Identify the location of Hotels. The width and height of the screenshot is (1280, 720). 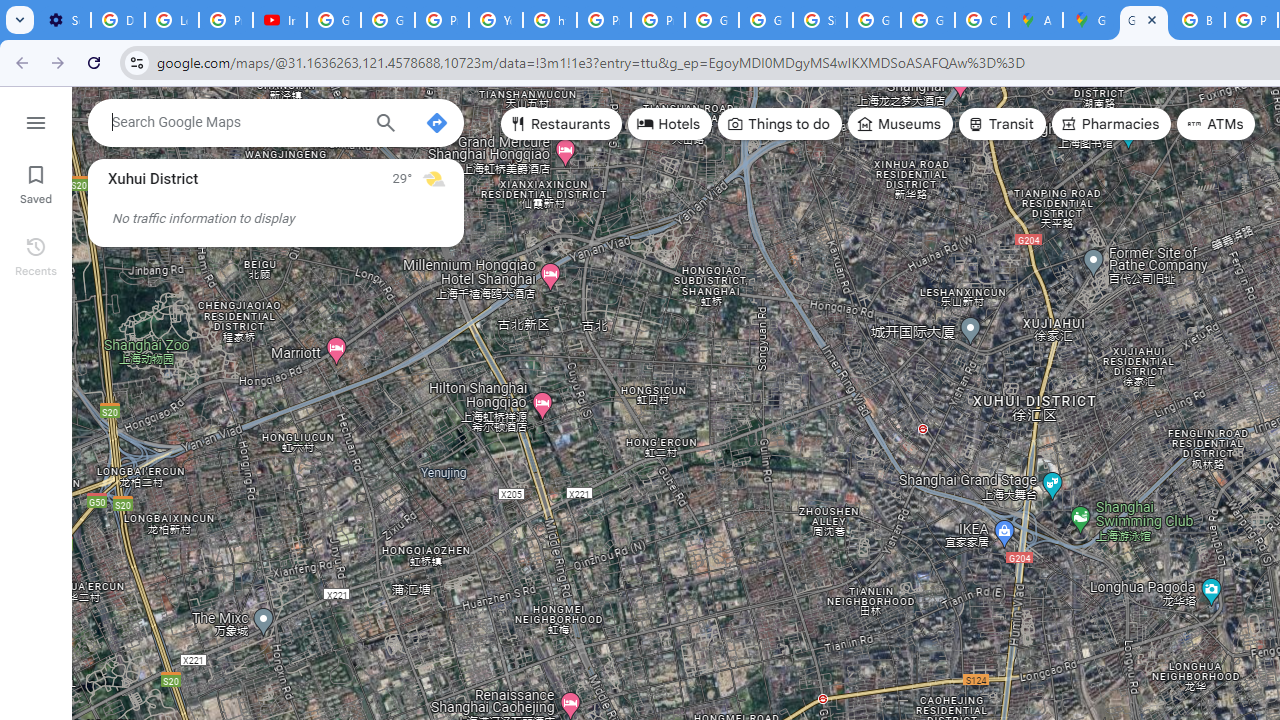
(670, 124).